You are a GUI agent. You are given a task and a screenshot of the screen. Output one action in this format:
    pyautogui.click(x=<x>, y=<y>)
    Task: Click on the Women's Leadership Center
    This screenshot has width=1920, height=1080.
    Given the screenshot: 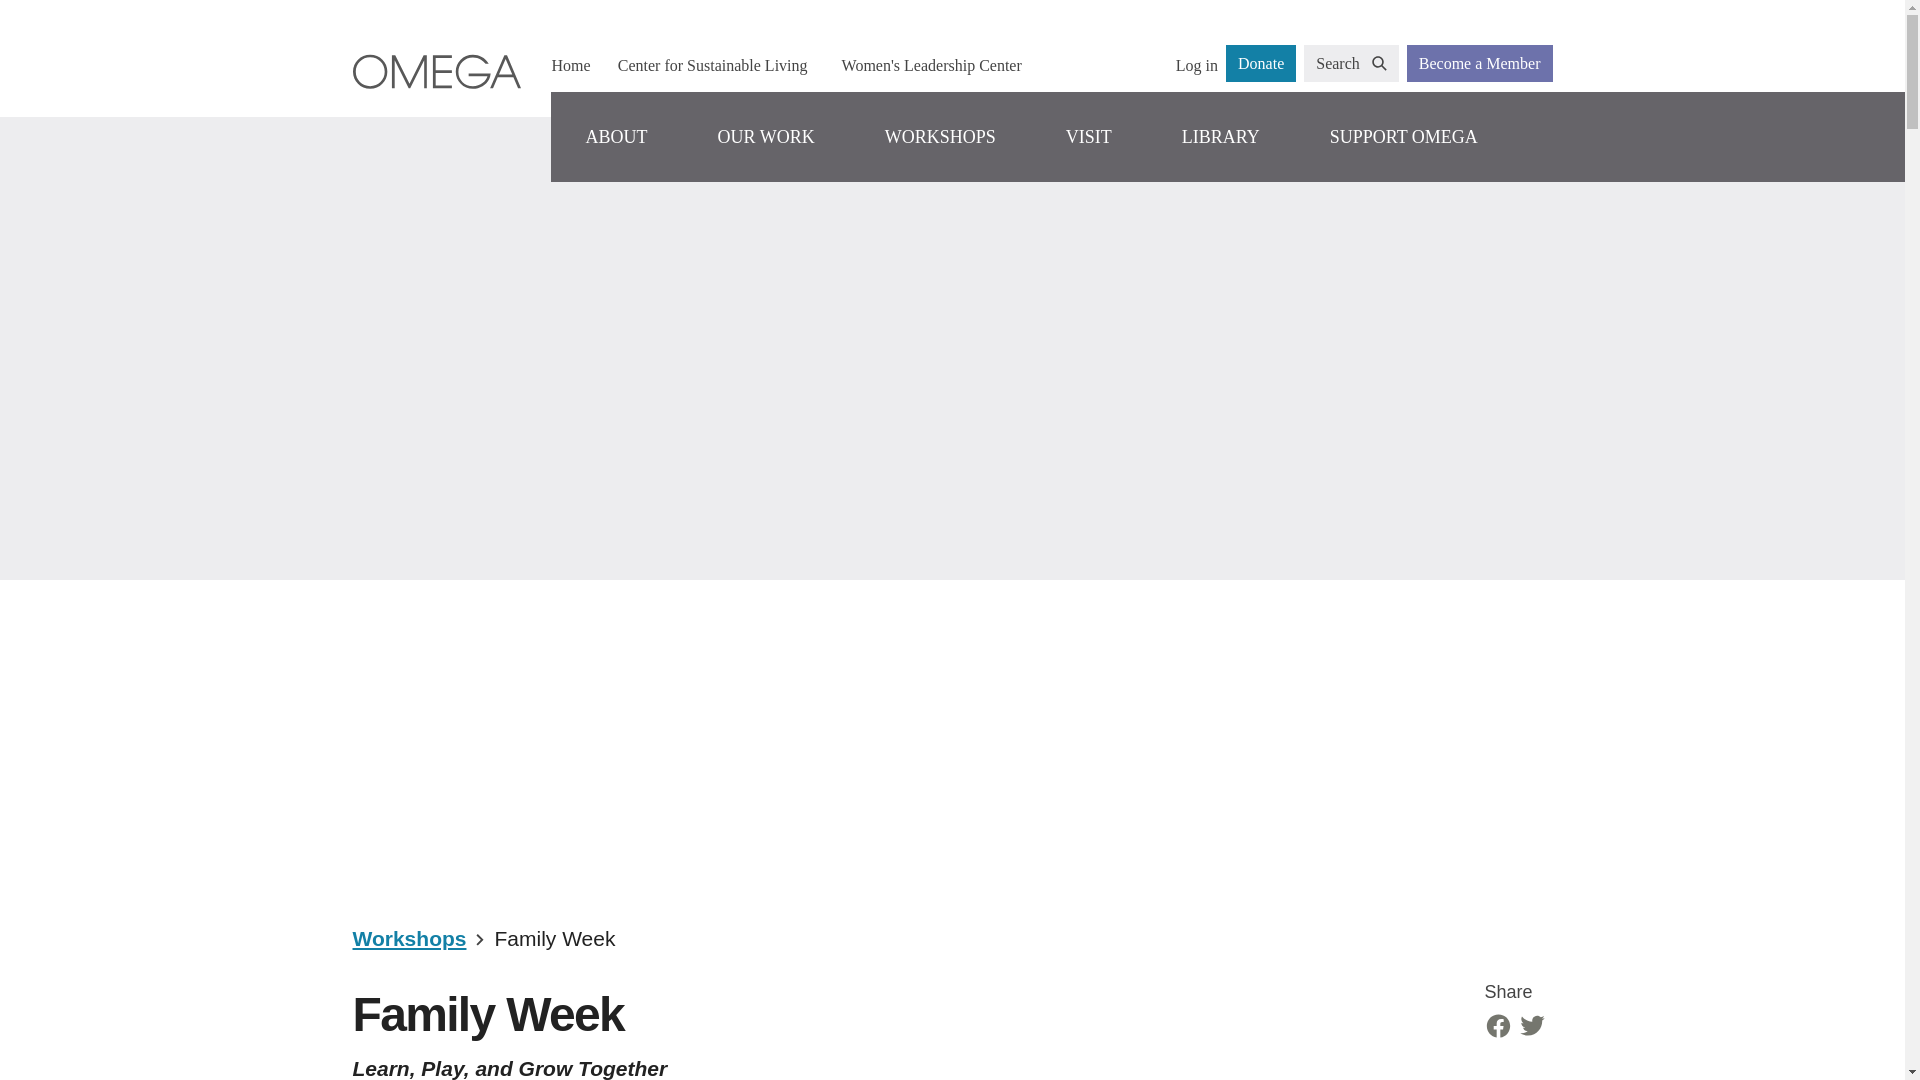 What is the action you would take?
    pyautogui.click(x=931, y=65)
    